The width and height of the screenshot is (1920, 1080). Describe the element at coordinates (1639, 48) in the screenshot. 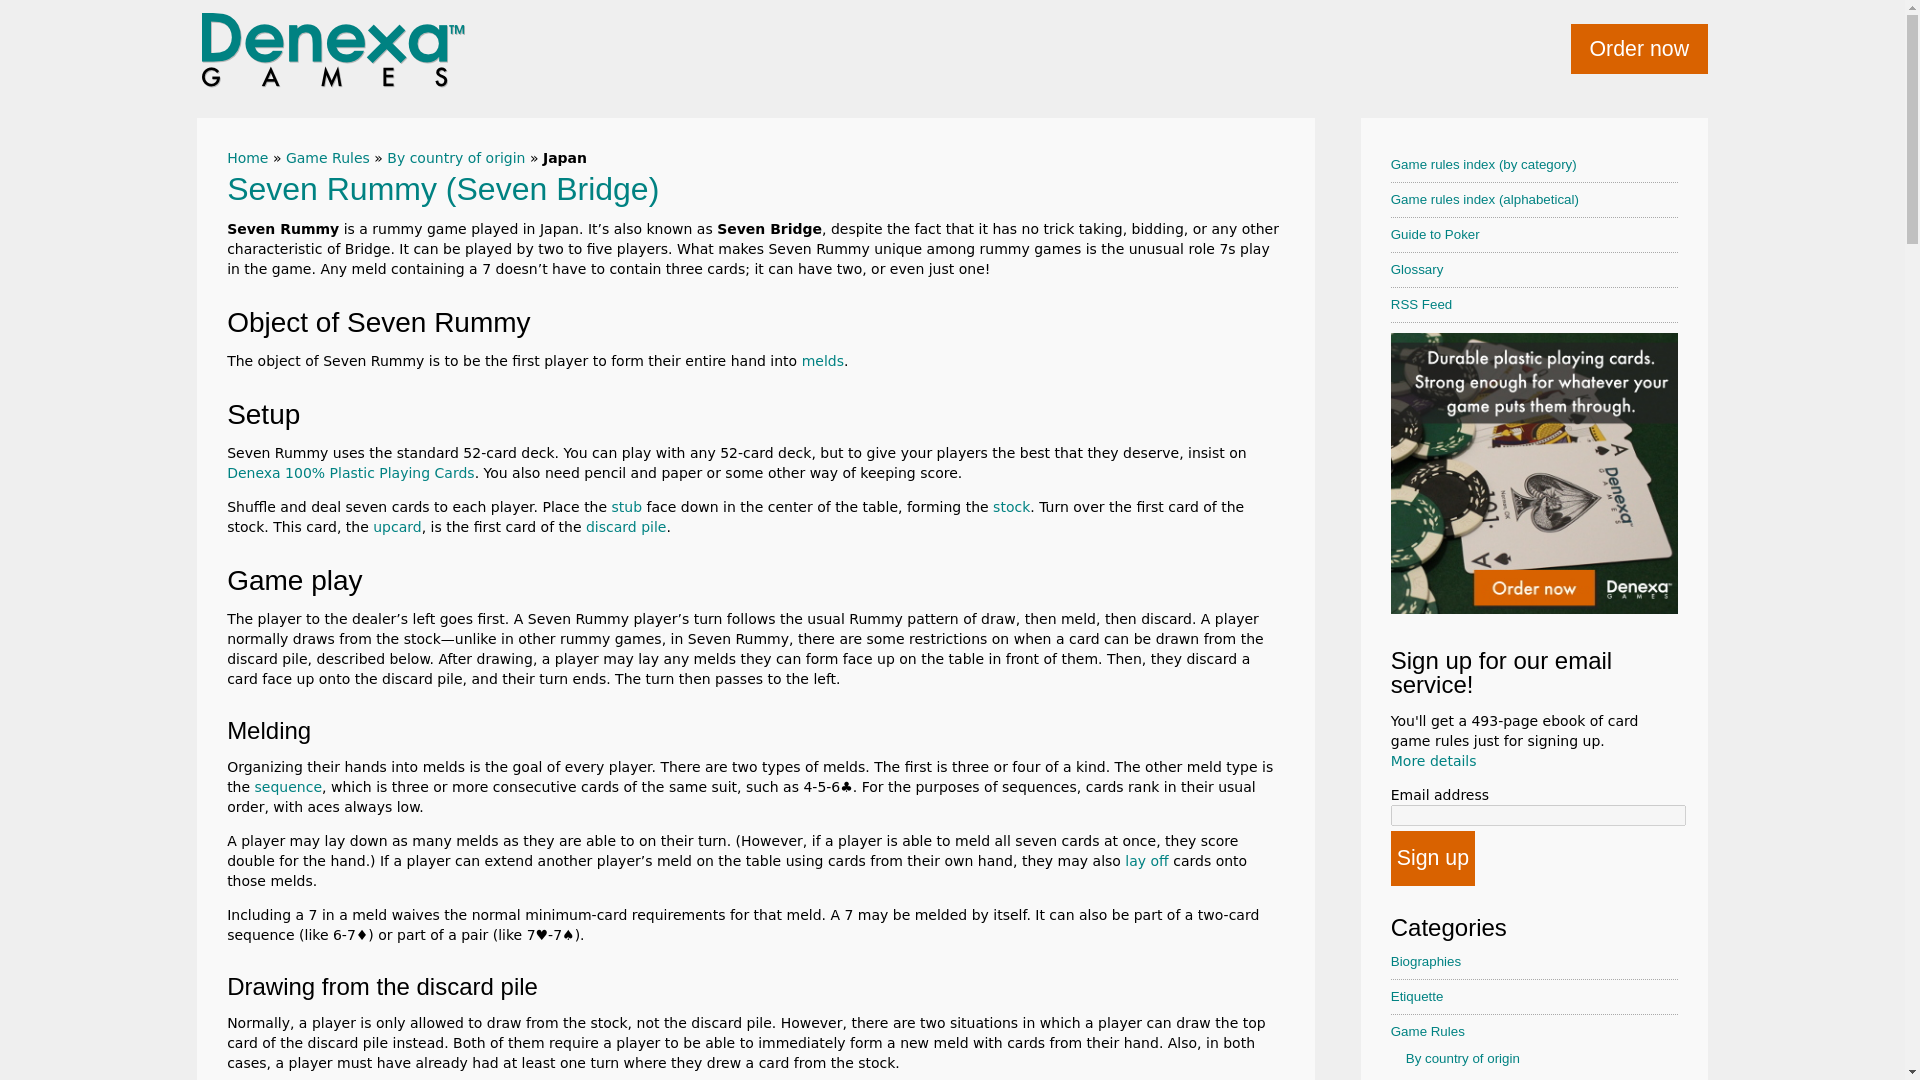

I see `Order now` at that location.